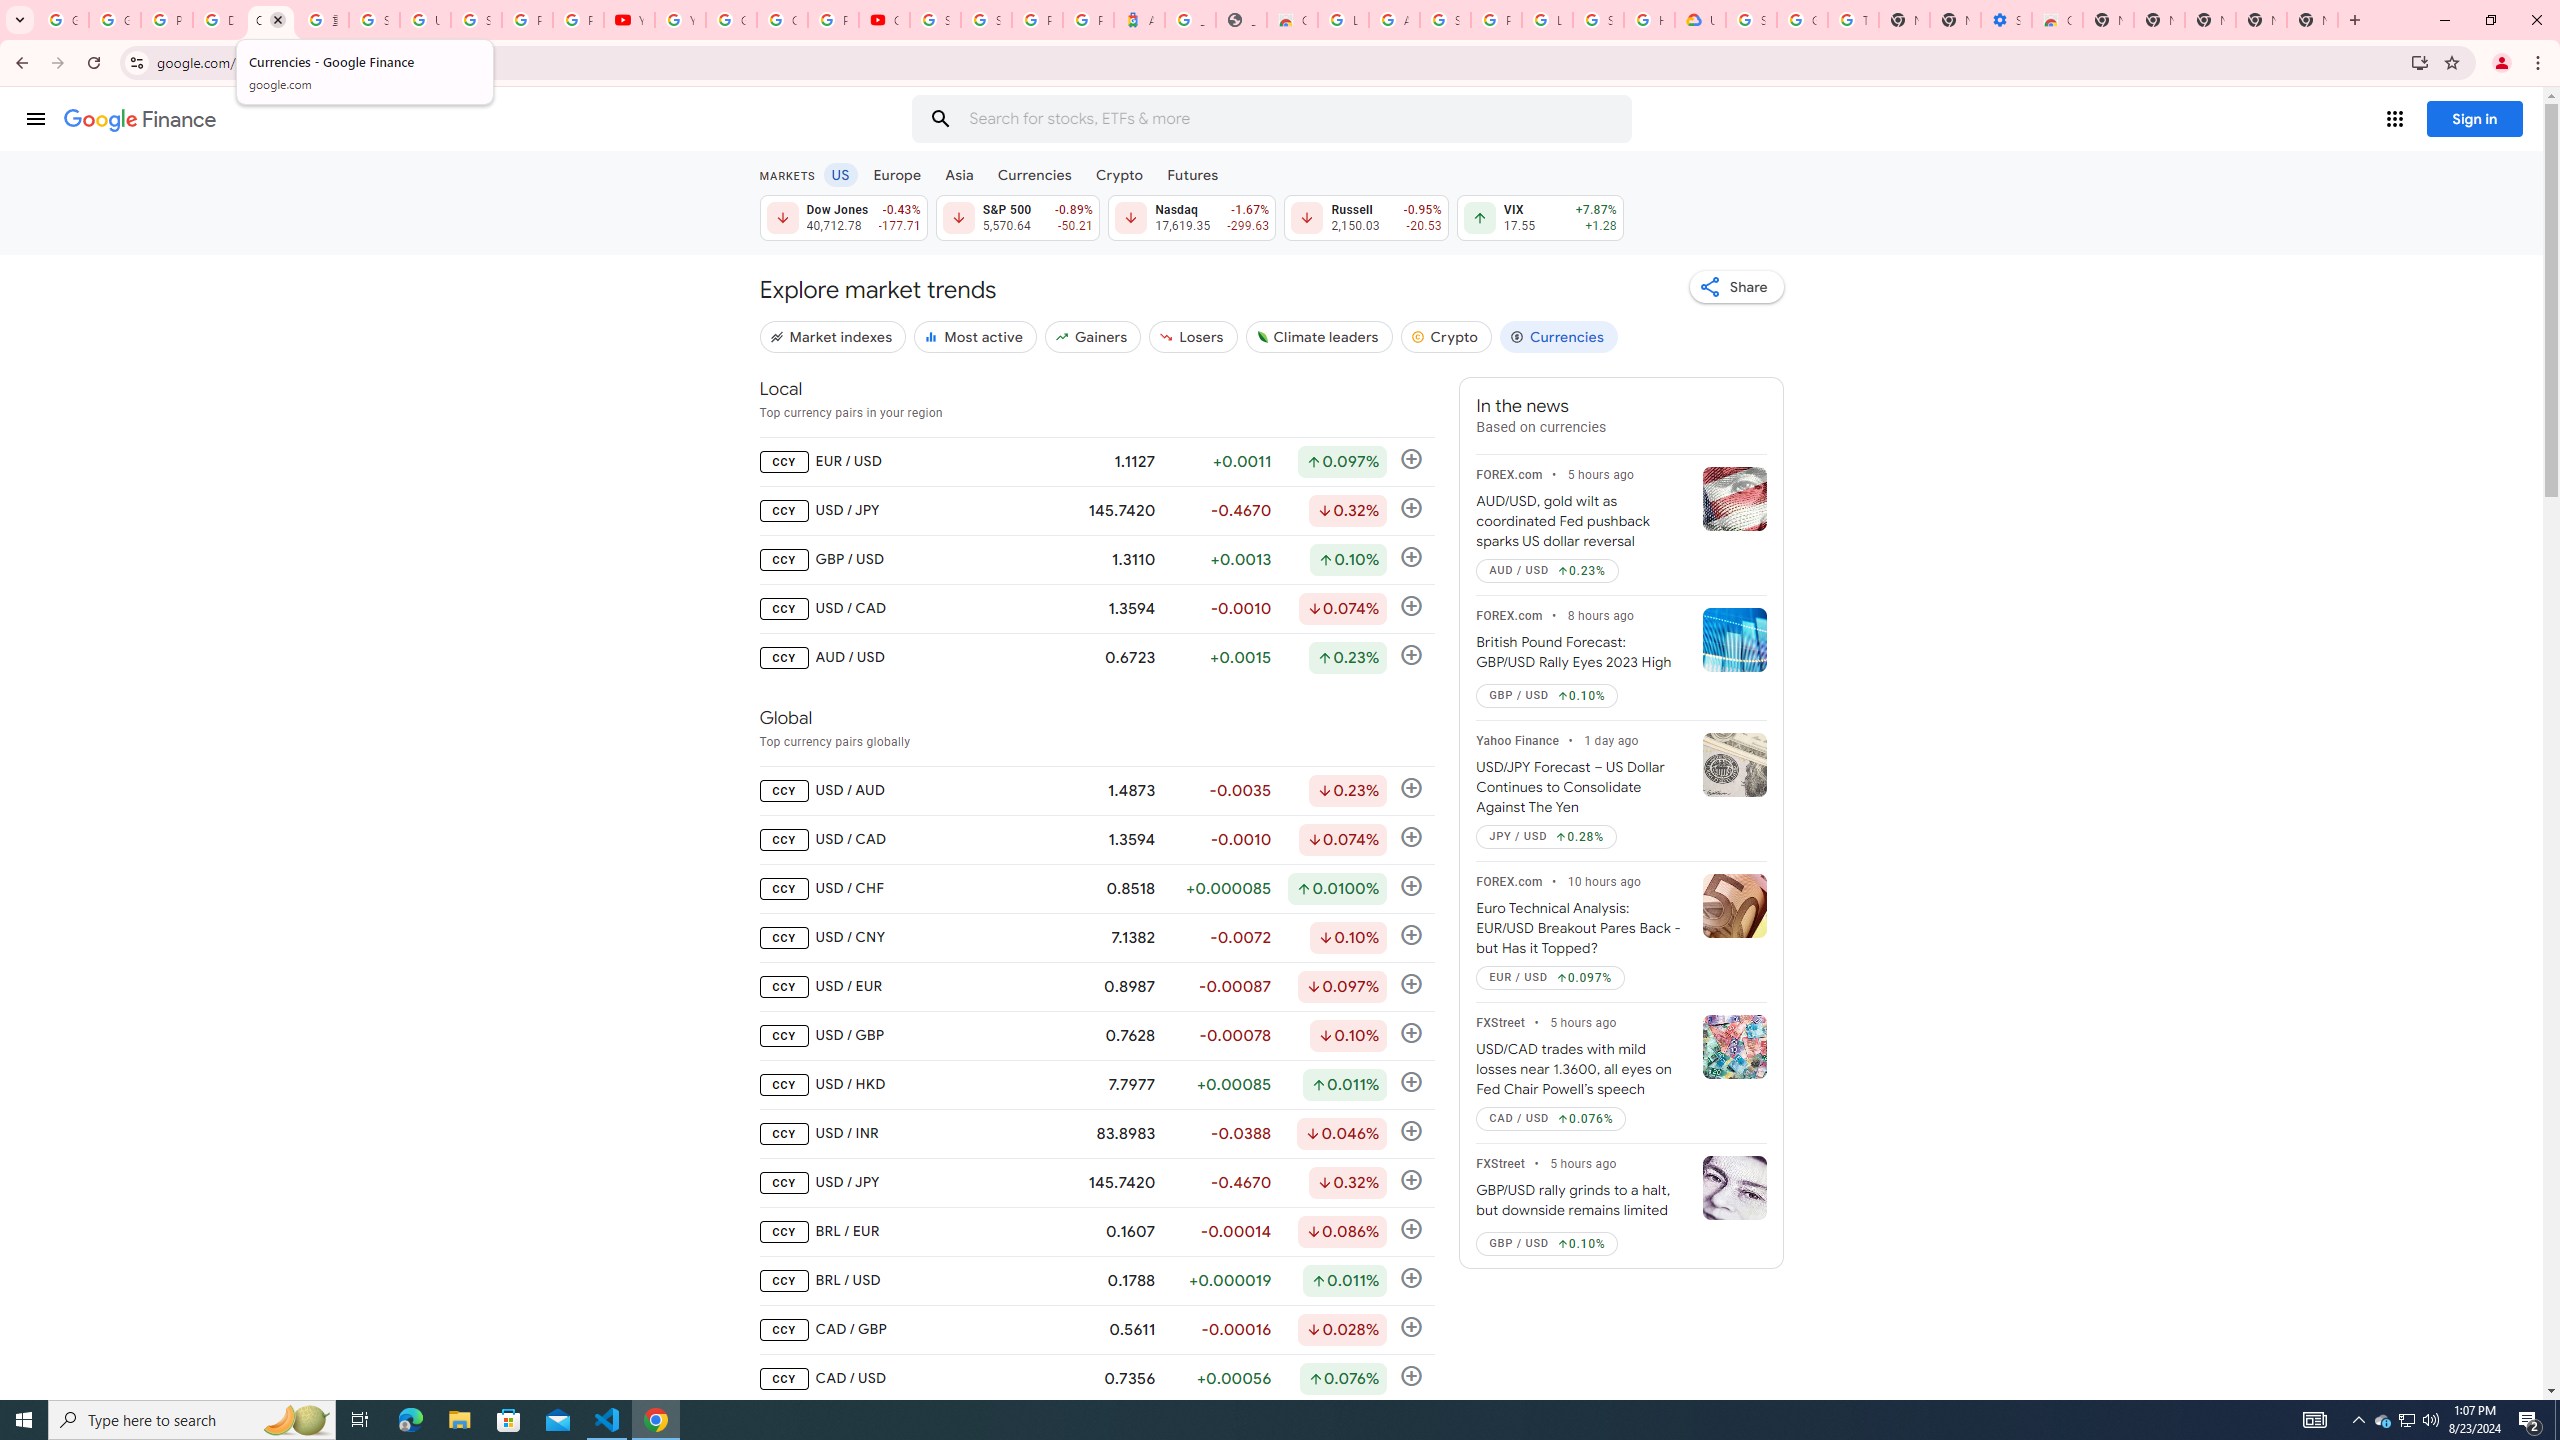 The height and width of the screenshot is (1440, 2560). Describe the element at coordinates (1096, 839) in the screenshot. I see `CCY USD / CAD 1.3594 -0.0010 Down by 0.074% Follow` at that location.